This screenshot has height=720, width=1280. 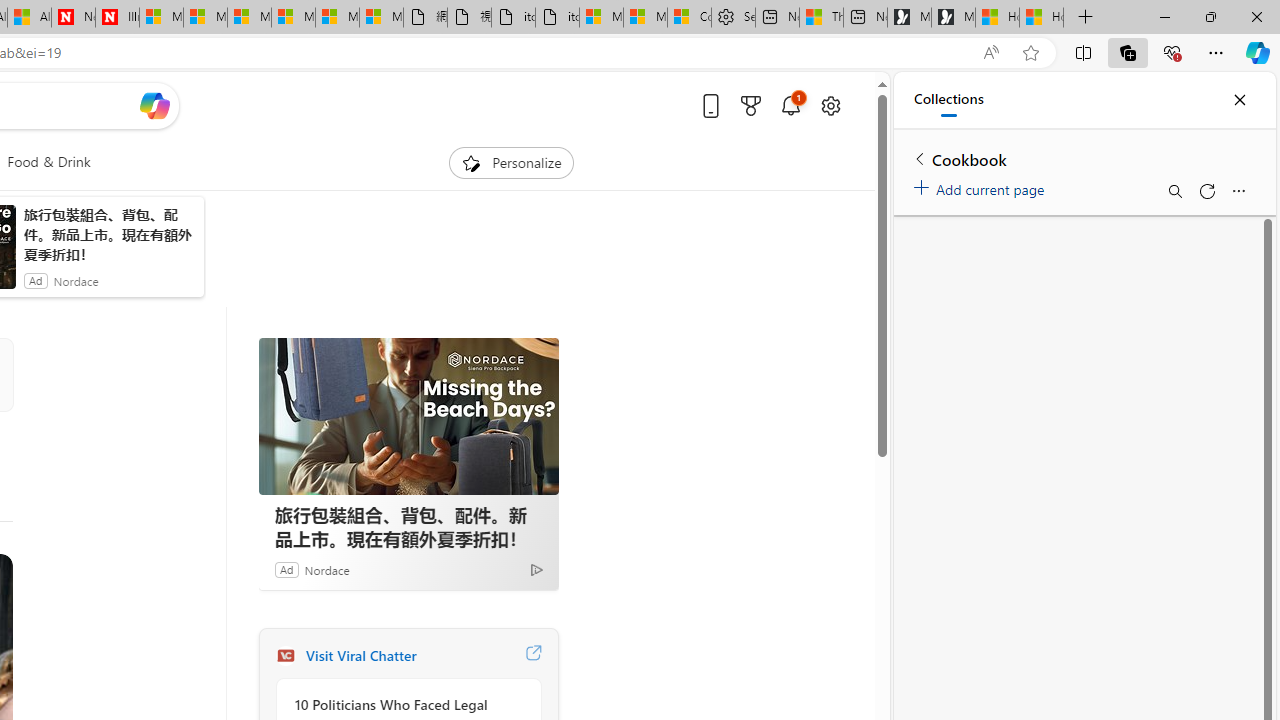 I want to click on Open Copilot, so click(x=155, y=105).